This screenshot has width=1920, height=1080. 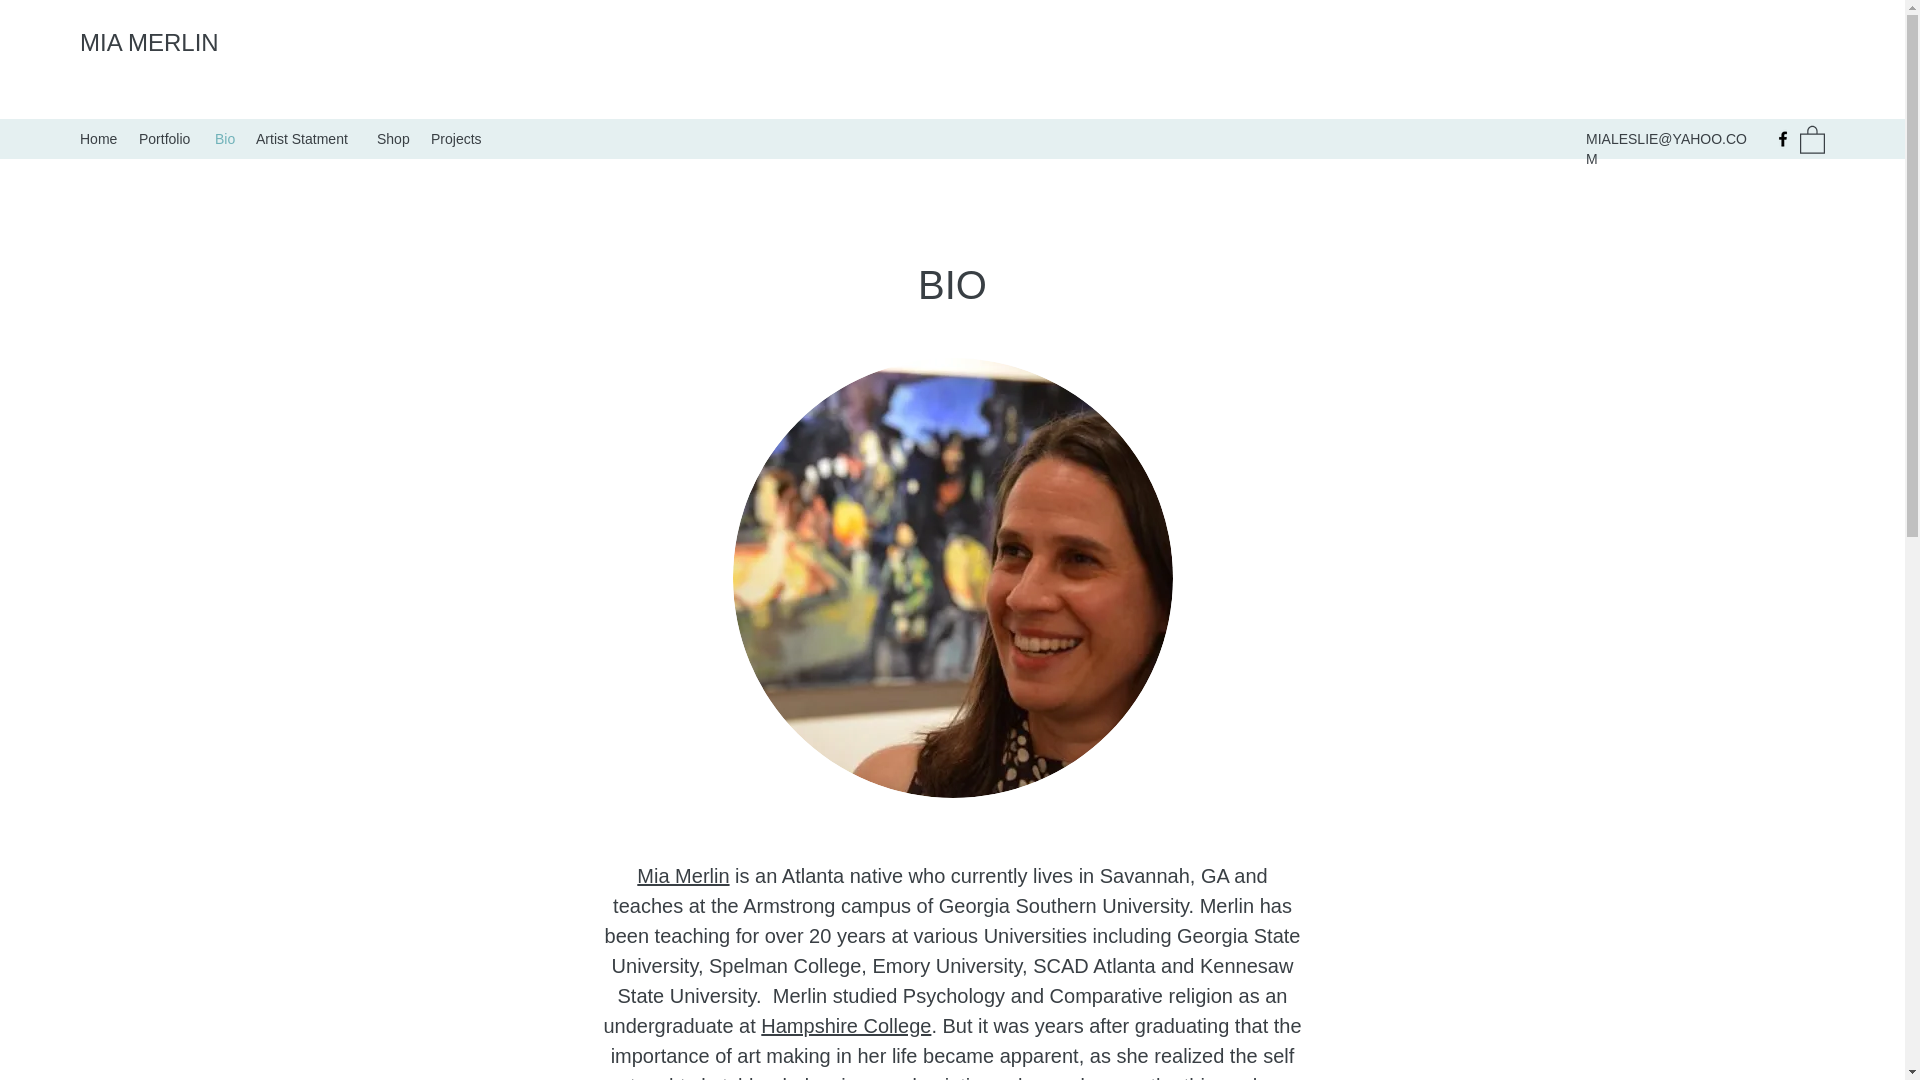 What do you see at coordinates (846, 1026) in the screenshot?
I see `Hampshire College` at bounding box center [846, 1026].